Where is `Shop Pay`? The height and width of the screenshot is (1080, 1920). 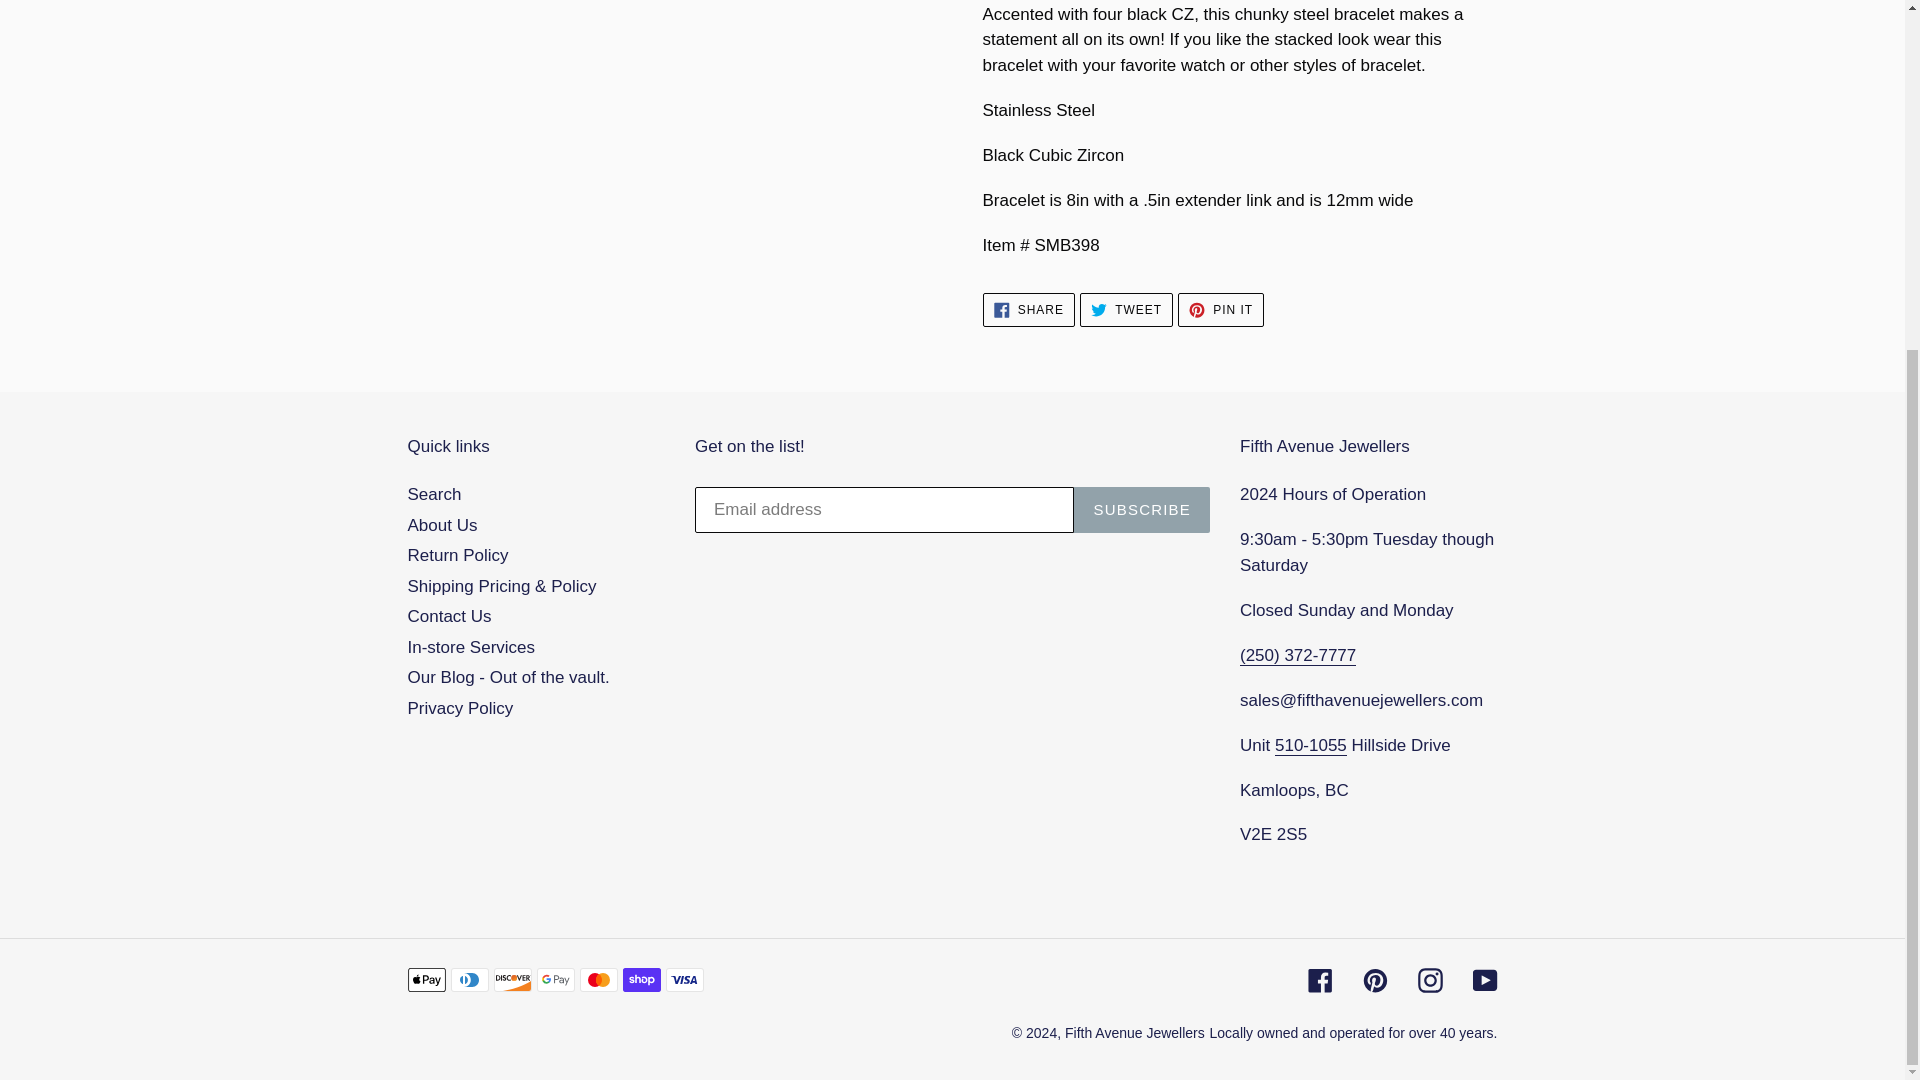
Shop Pay is located at coordinates (641, 980).